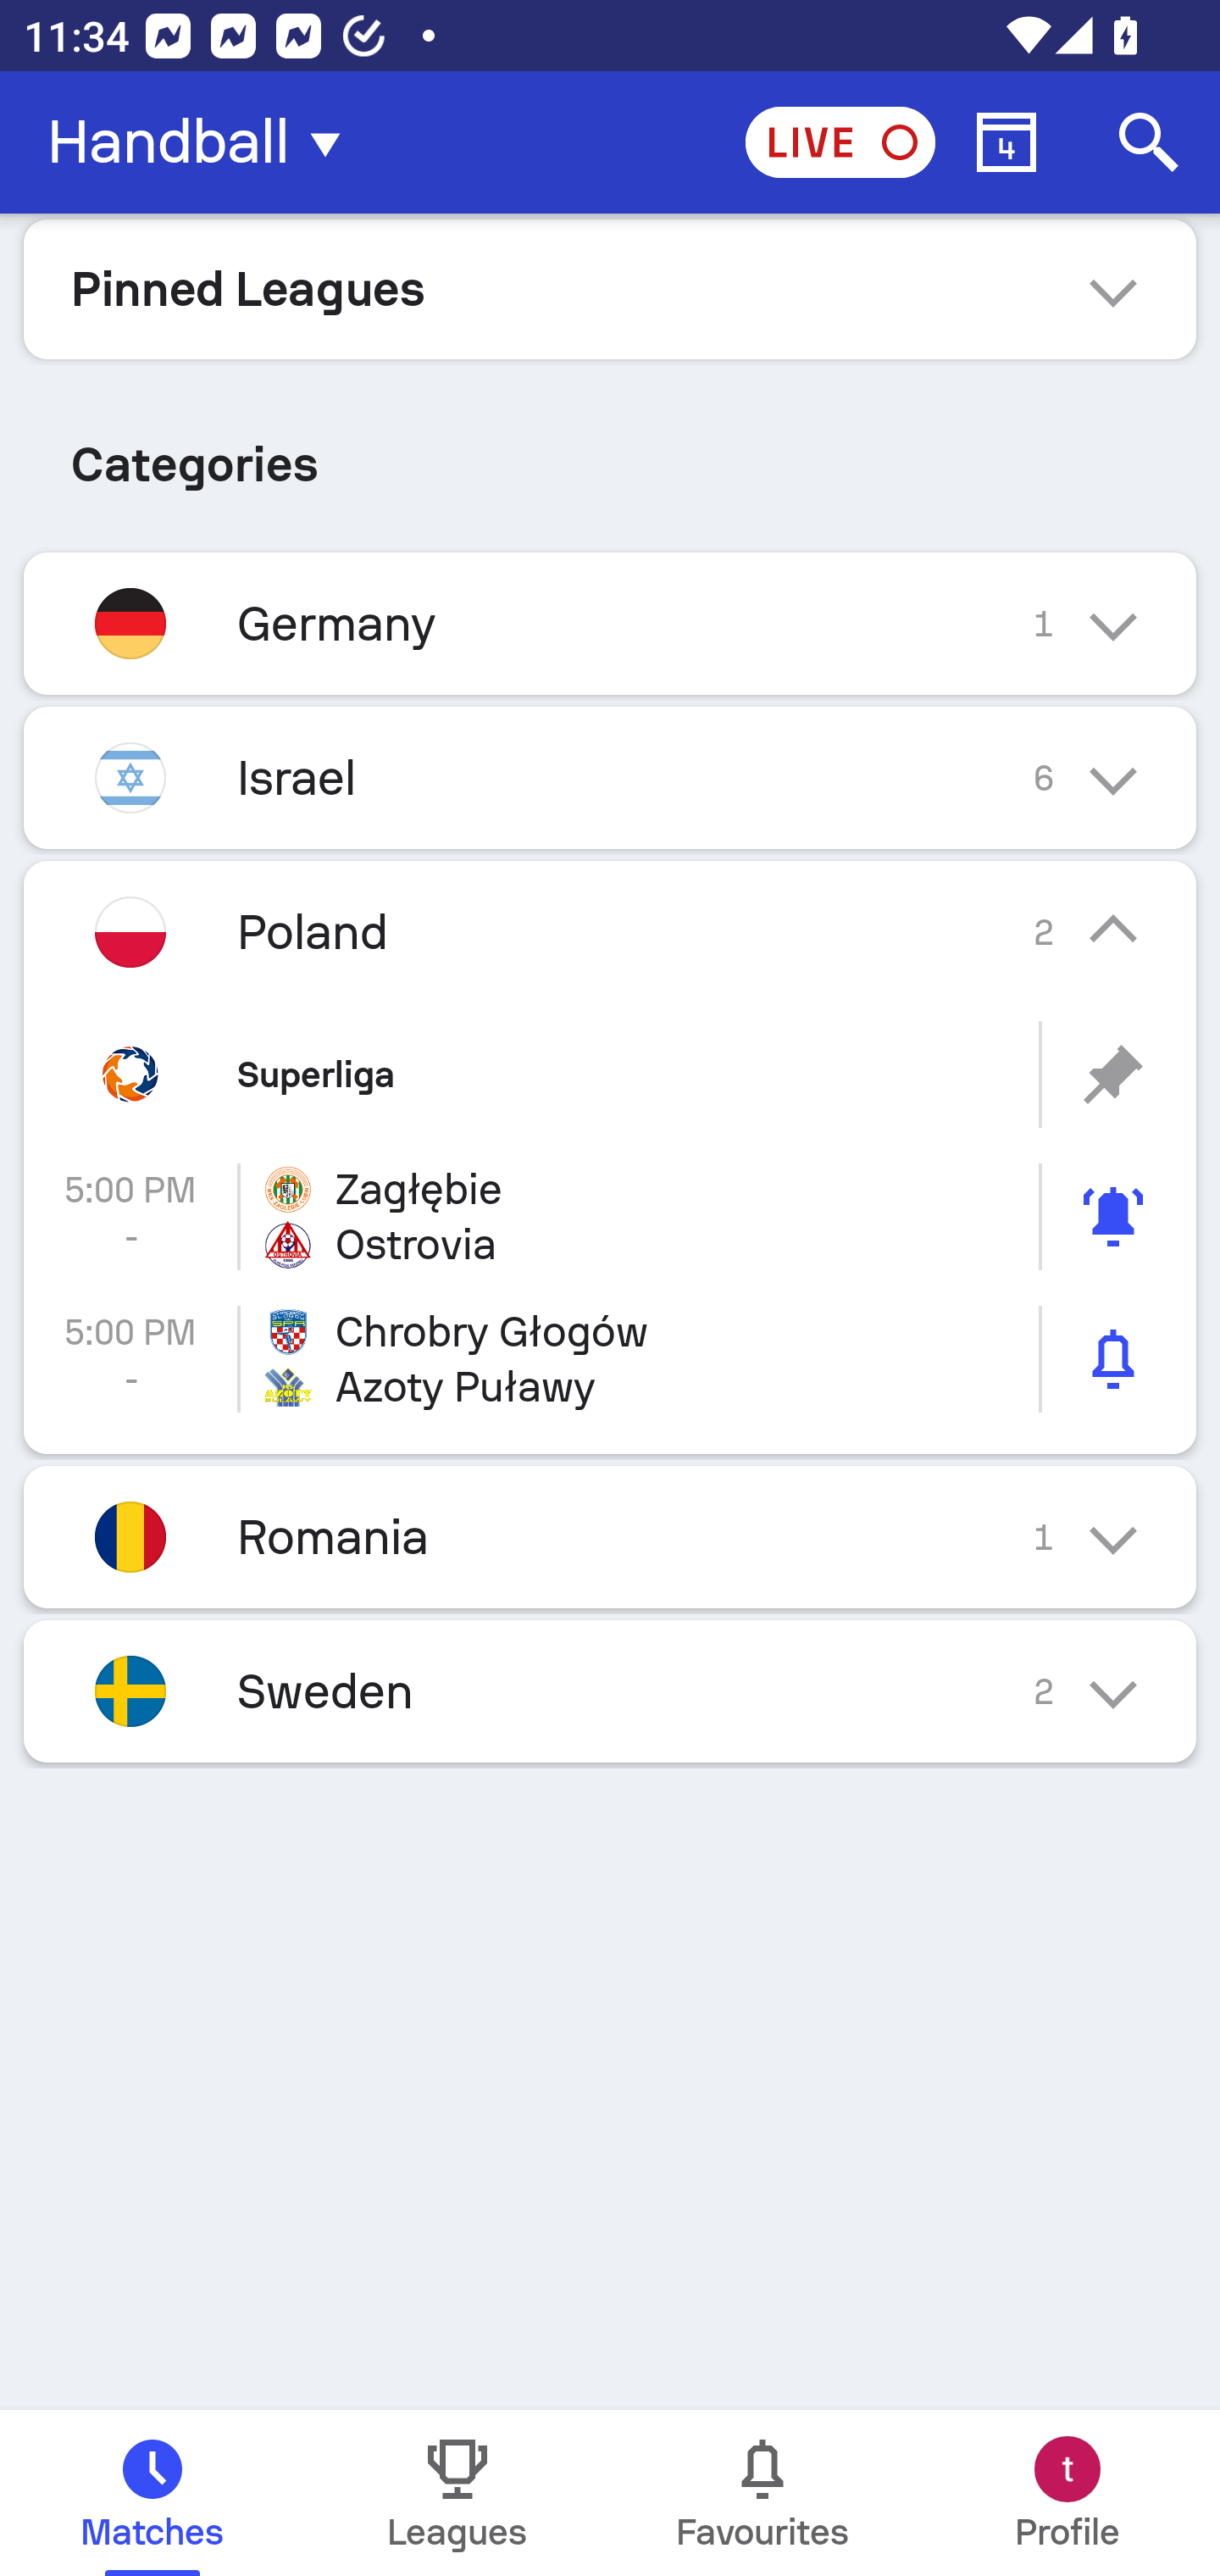  What do you see at coordinates (610, 778) in the screenshot?
I see `Israel 6` at bounding box center [610, 778].